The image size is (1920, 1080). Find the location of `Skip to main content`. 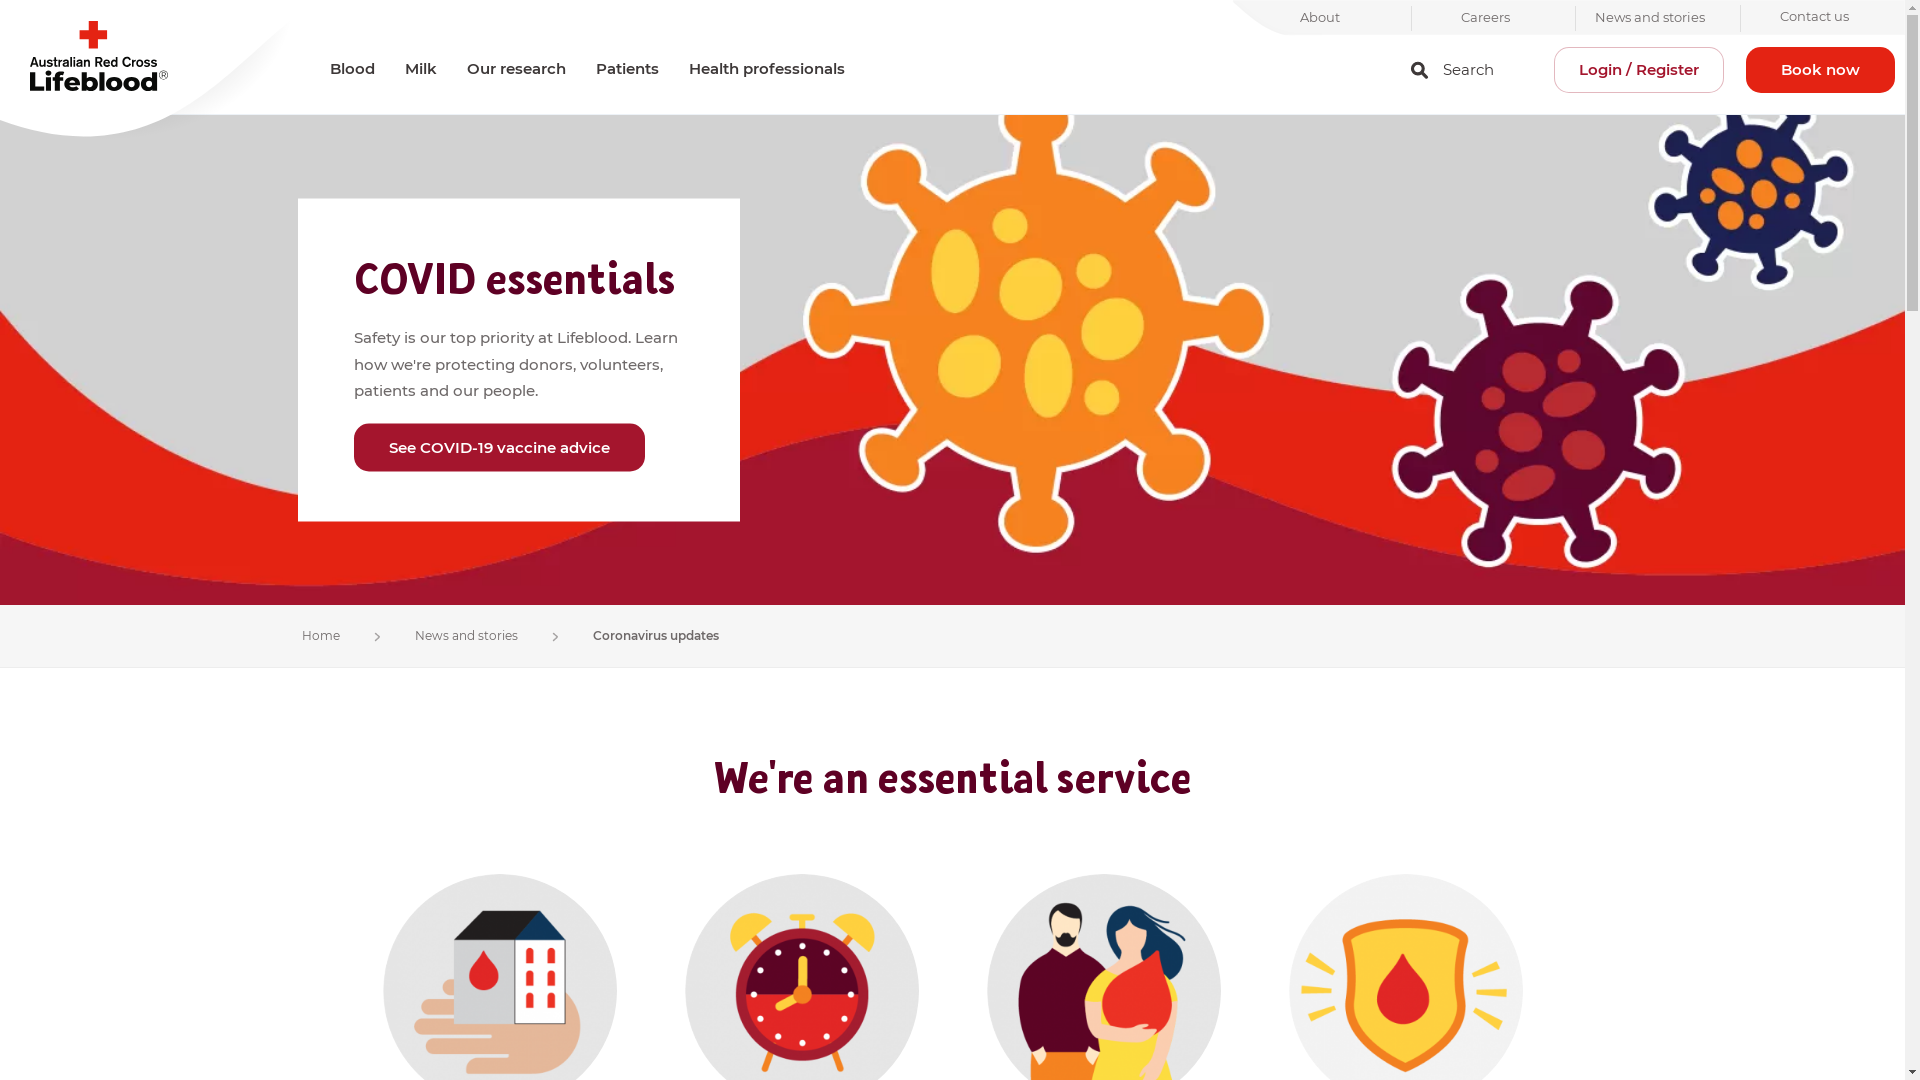

Skip to main content is located at coordinates (952, 2).